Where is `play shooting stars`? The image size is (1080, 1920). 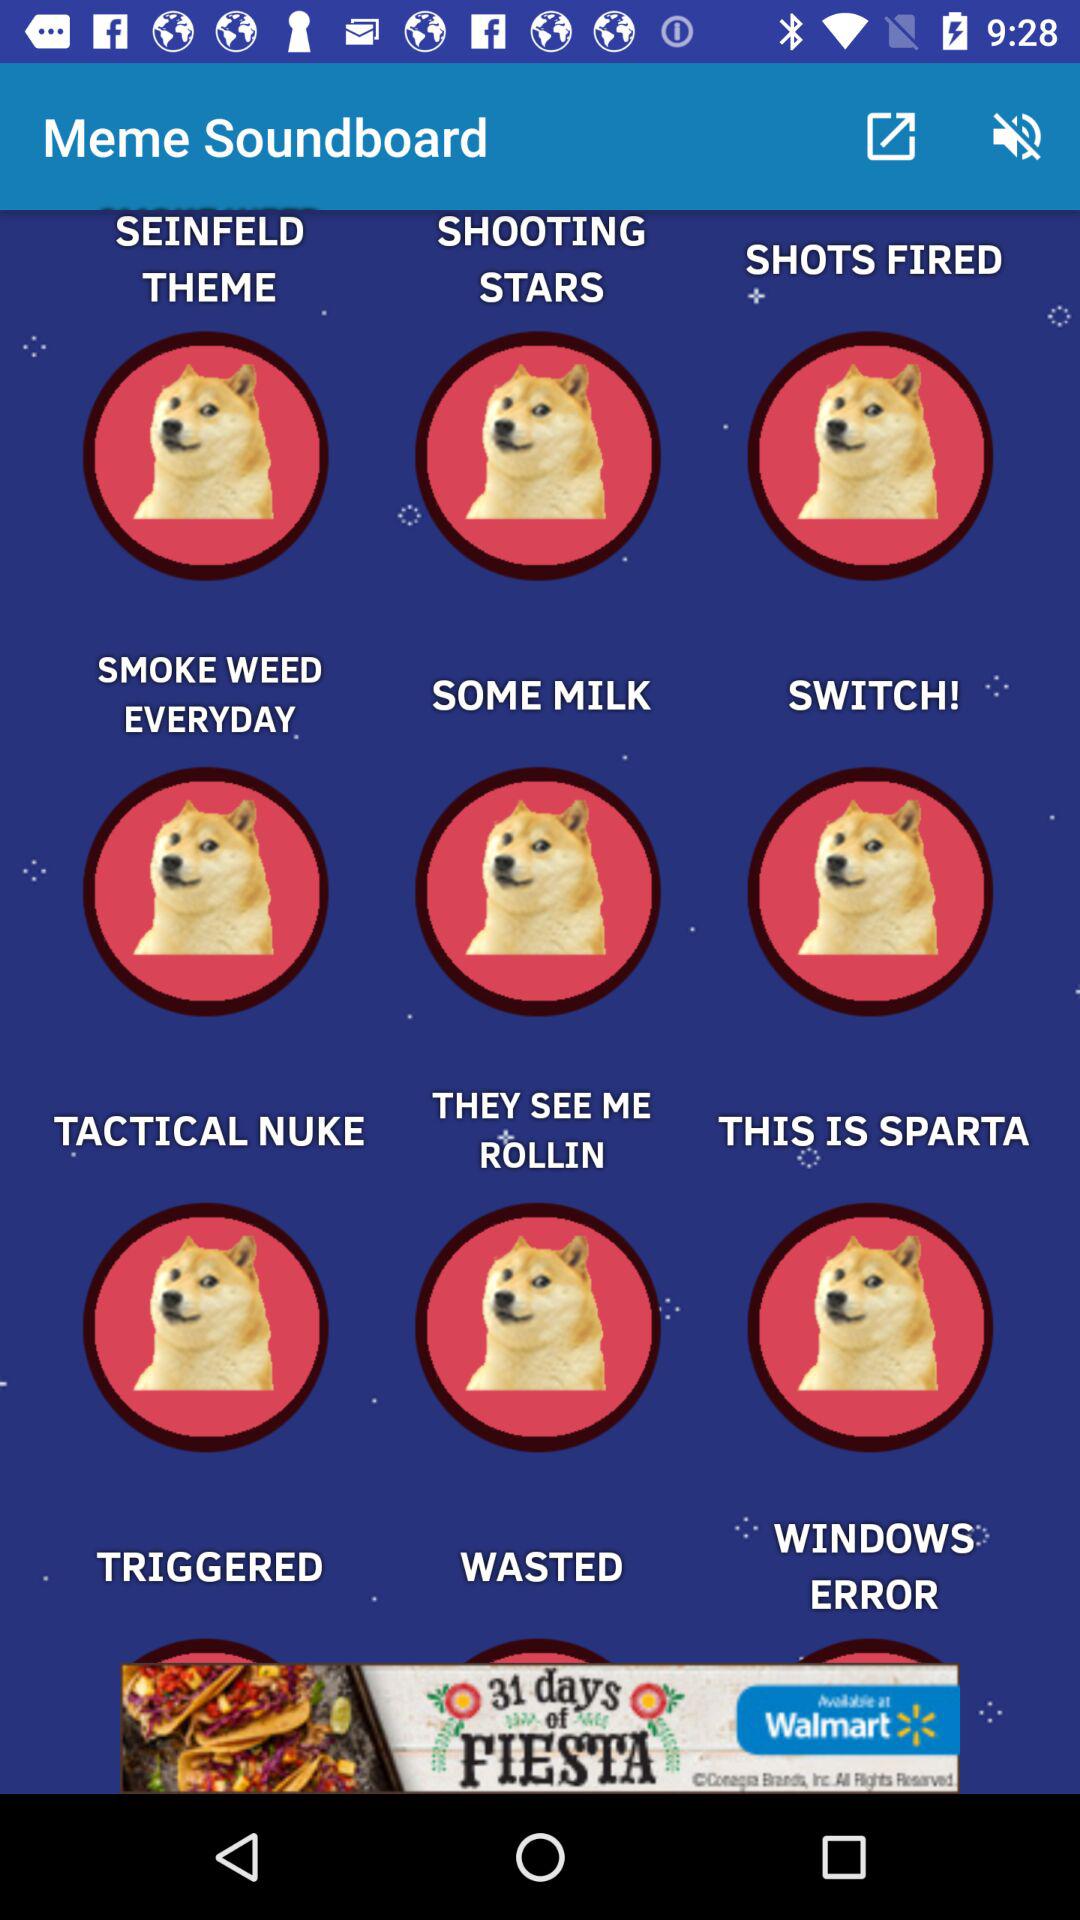 play shooting stars is located at coordinates (540, 282).